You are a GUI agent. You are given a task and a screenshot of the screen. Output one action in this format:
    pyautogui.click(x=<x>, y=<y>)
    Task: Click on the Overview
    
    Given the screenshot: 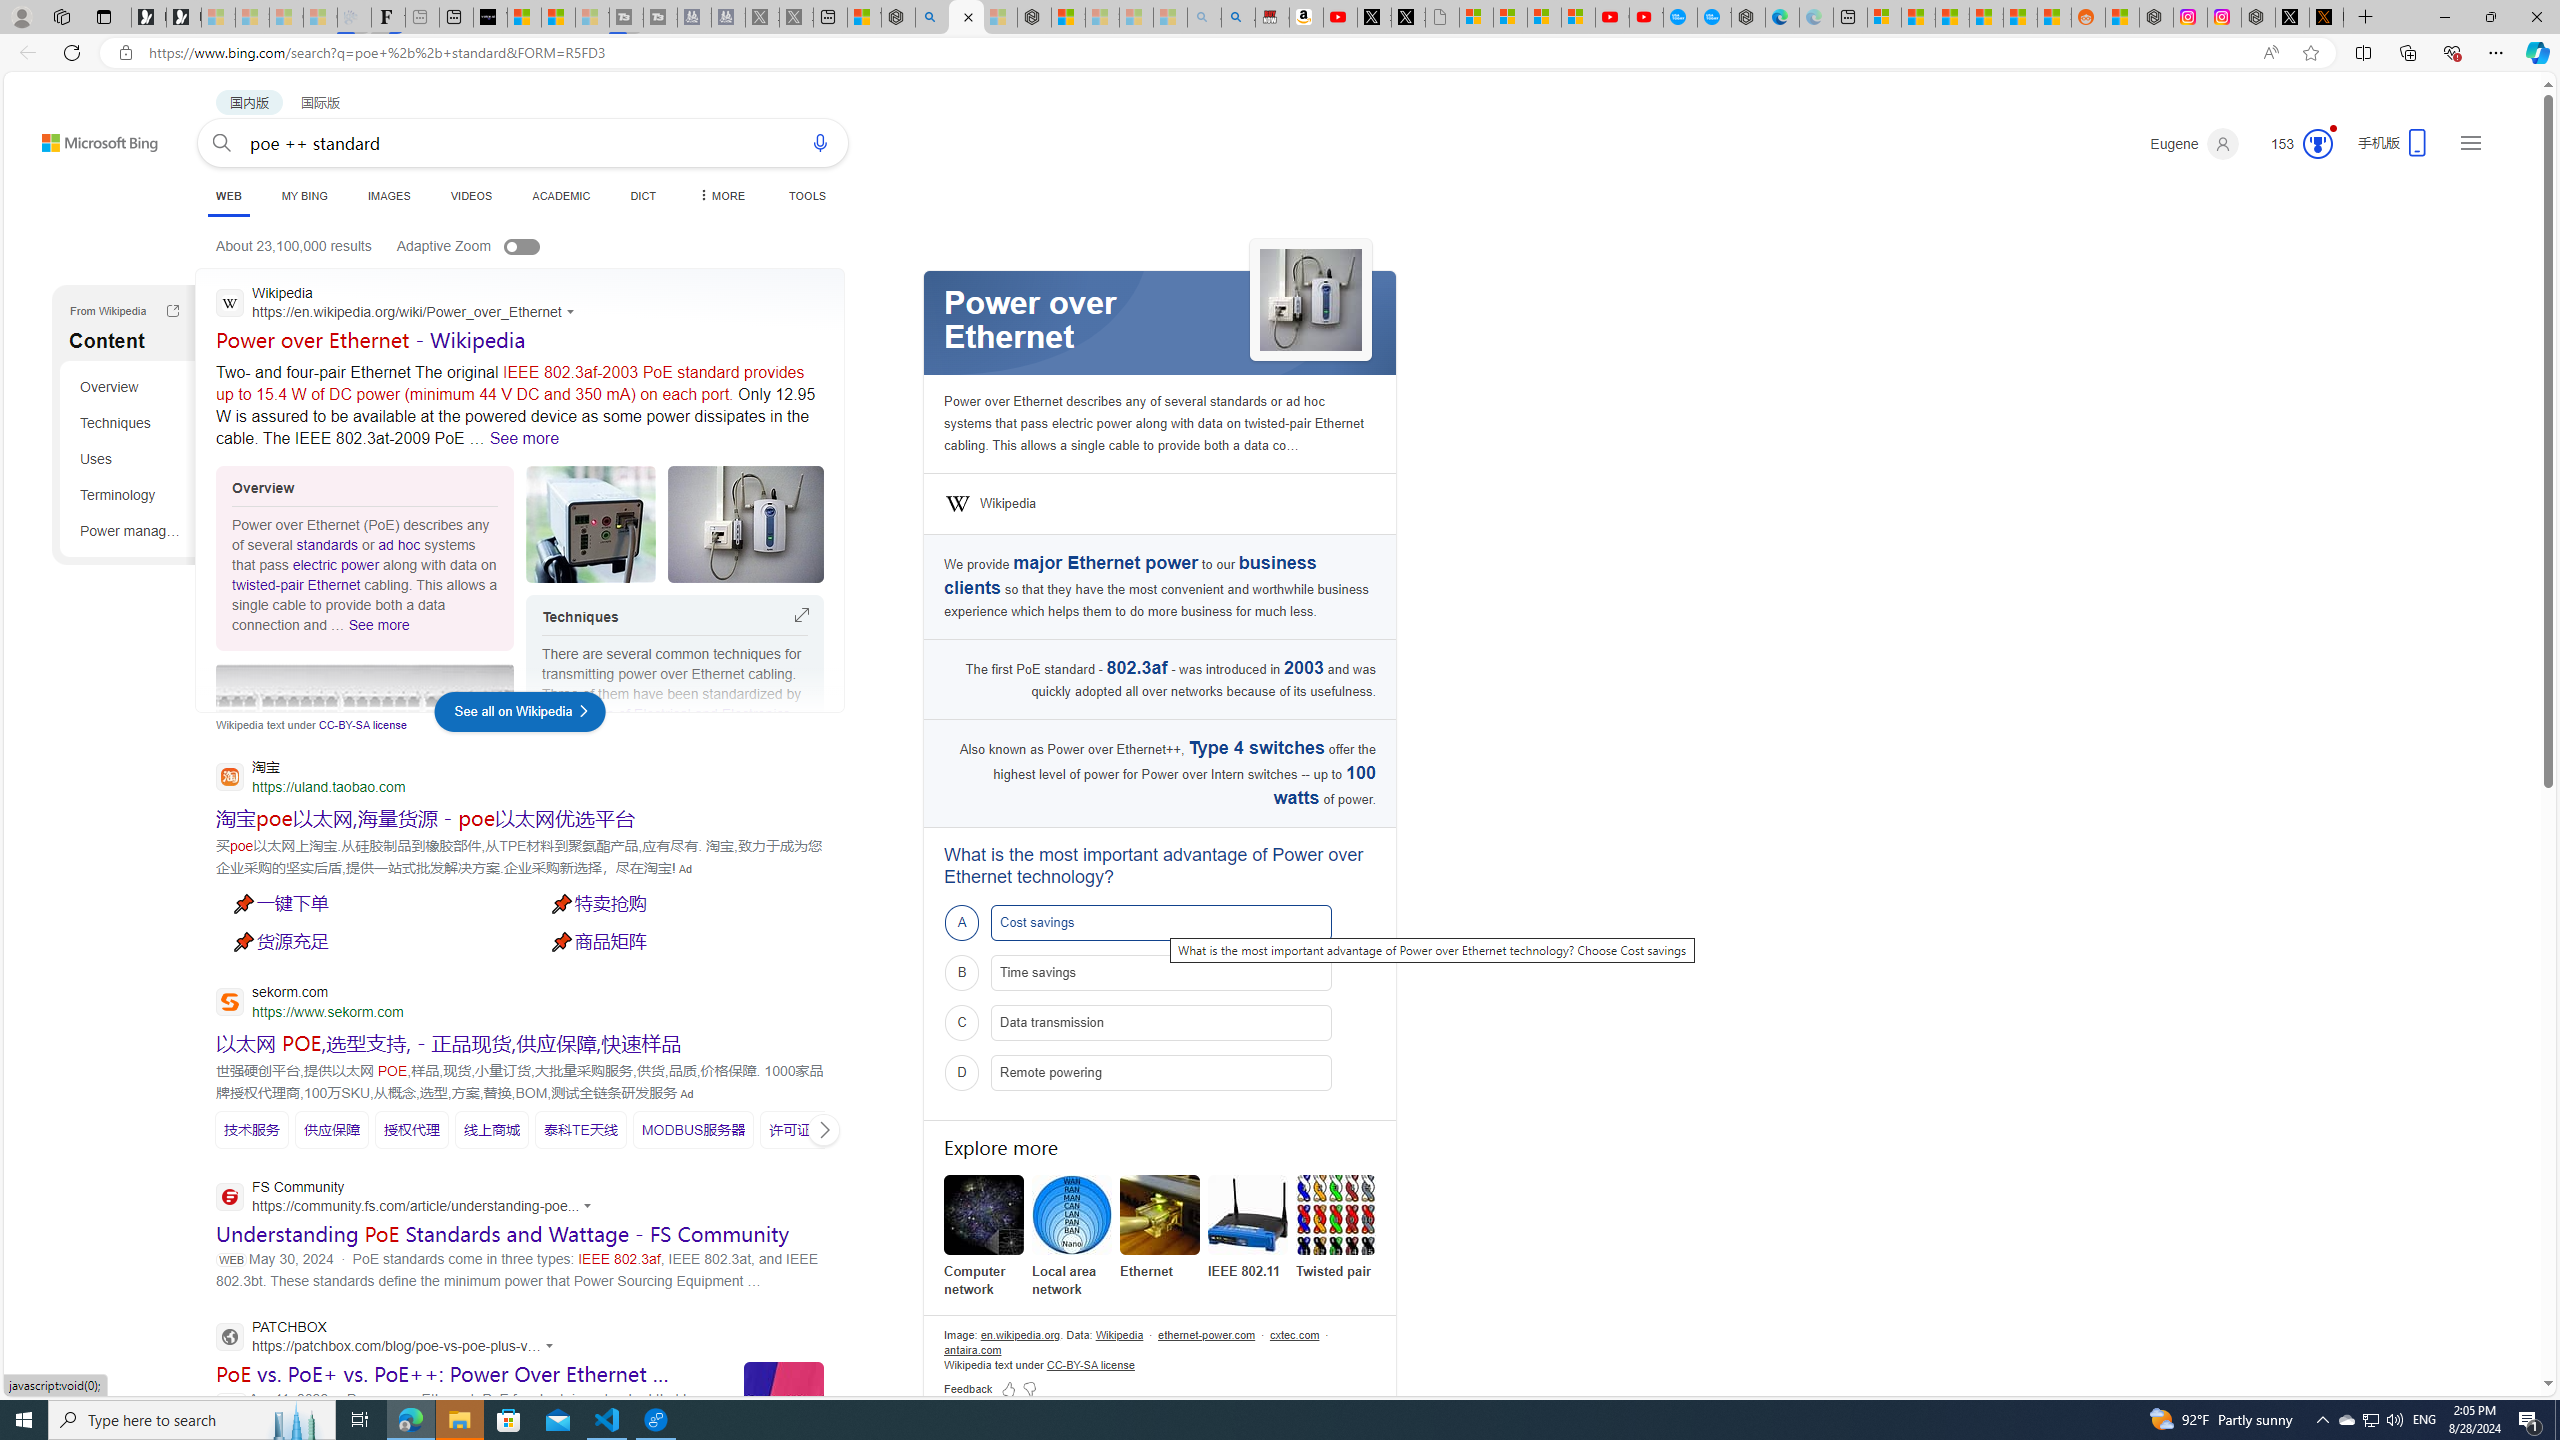 What is the action you would take?
    pyautogui.click(x=132, y=386)
    